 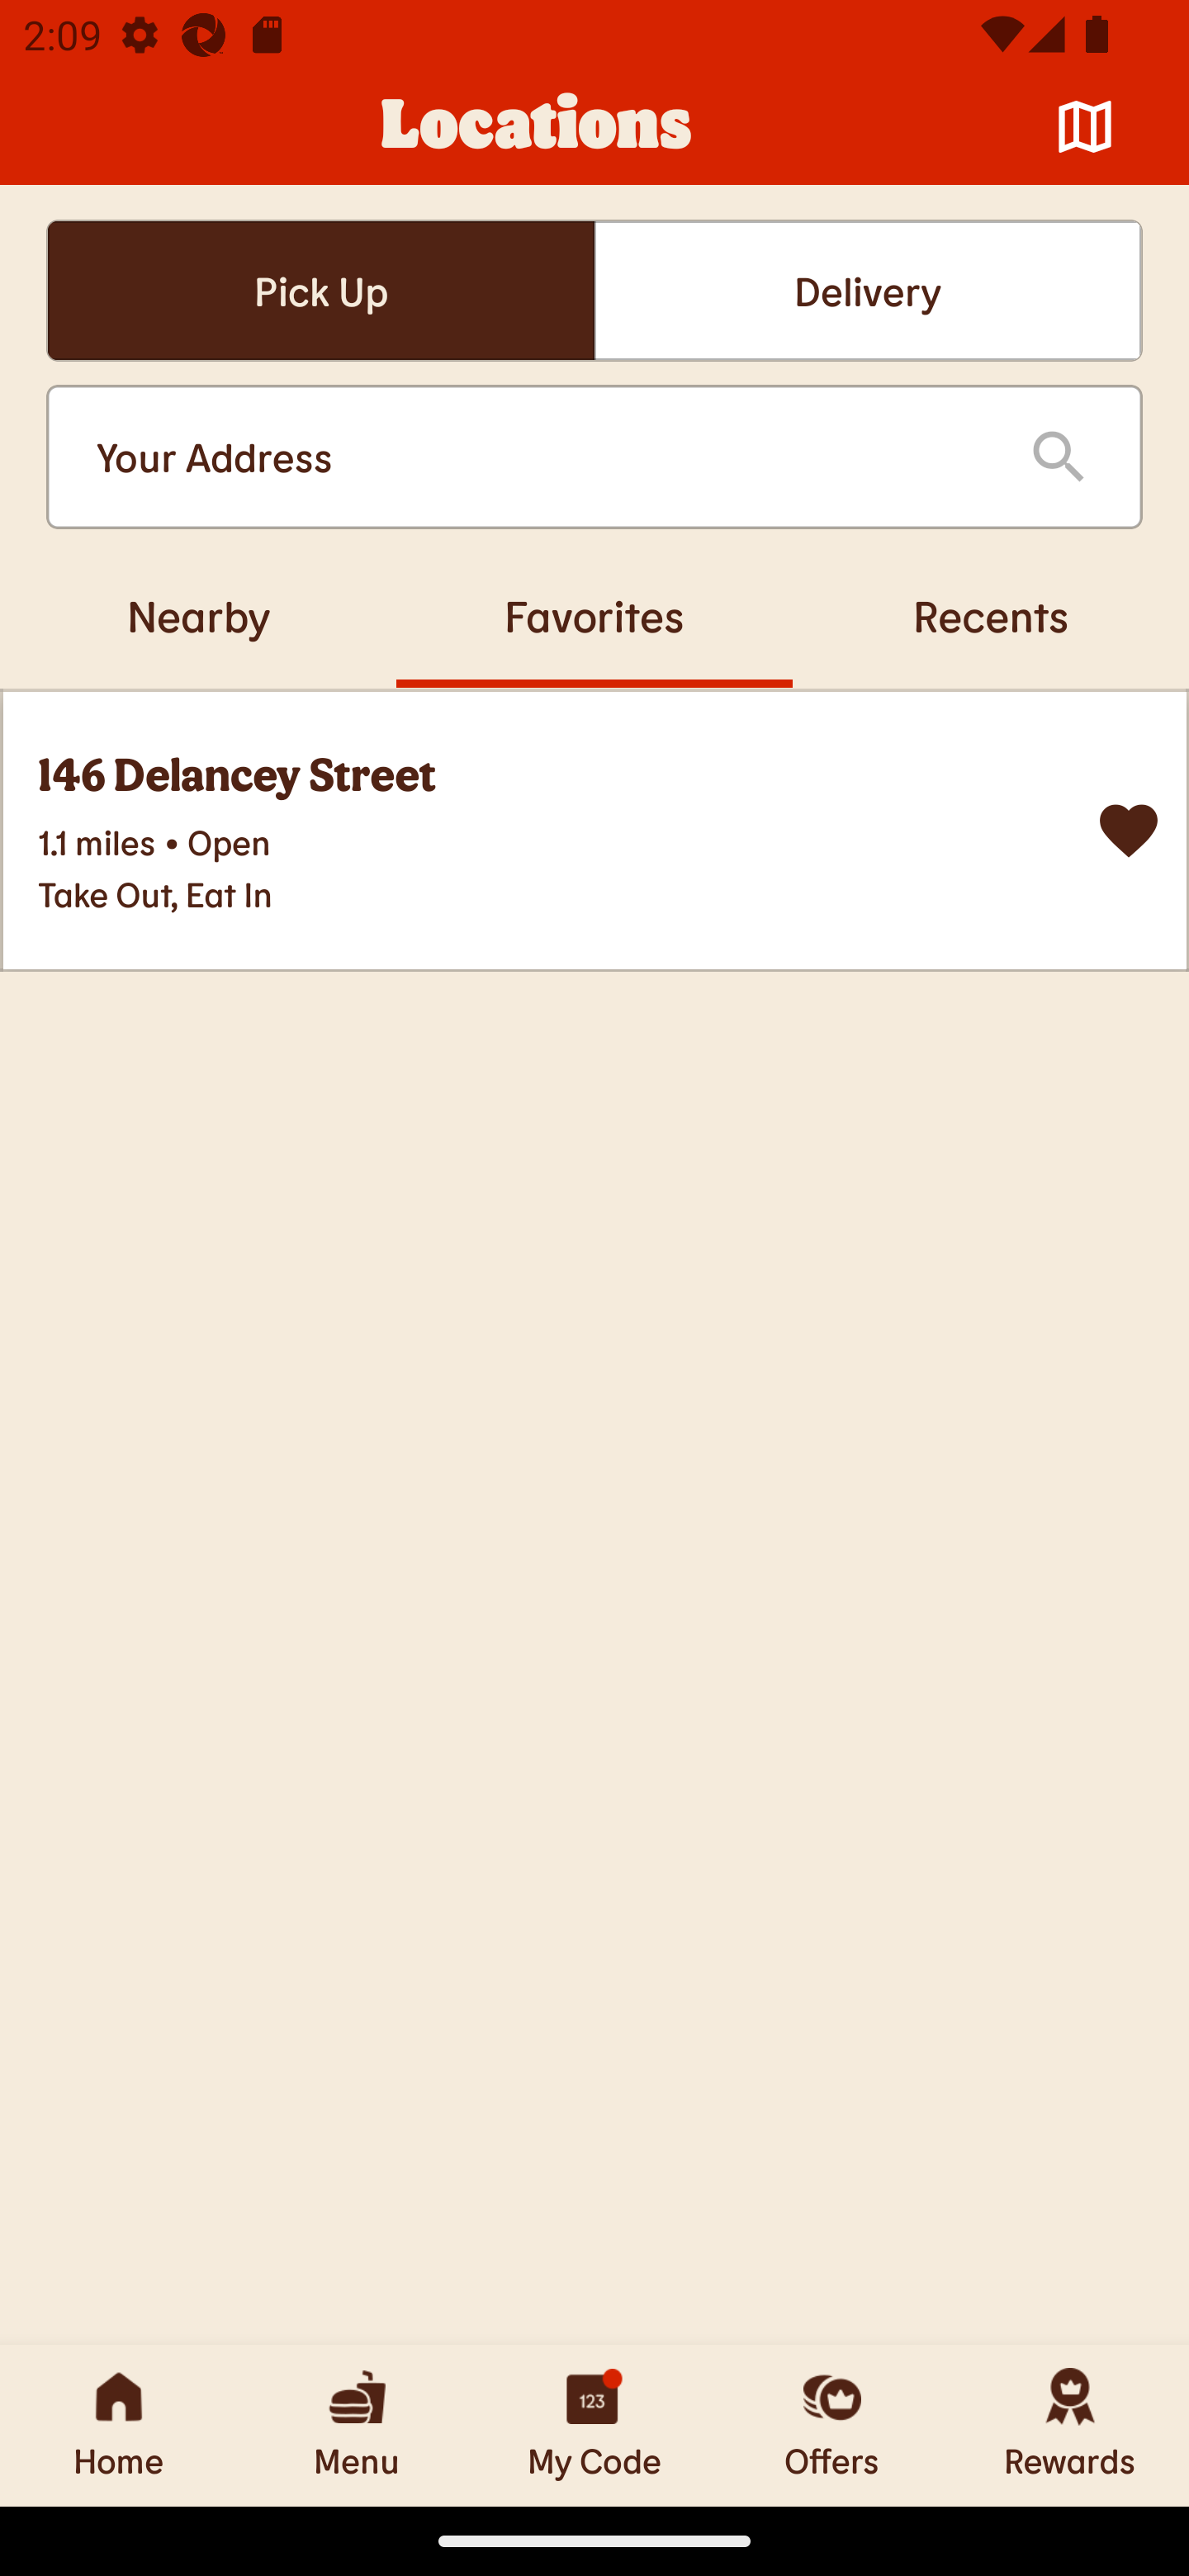 I want to click on Locations, so click(x=537, y=127).